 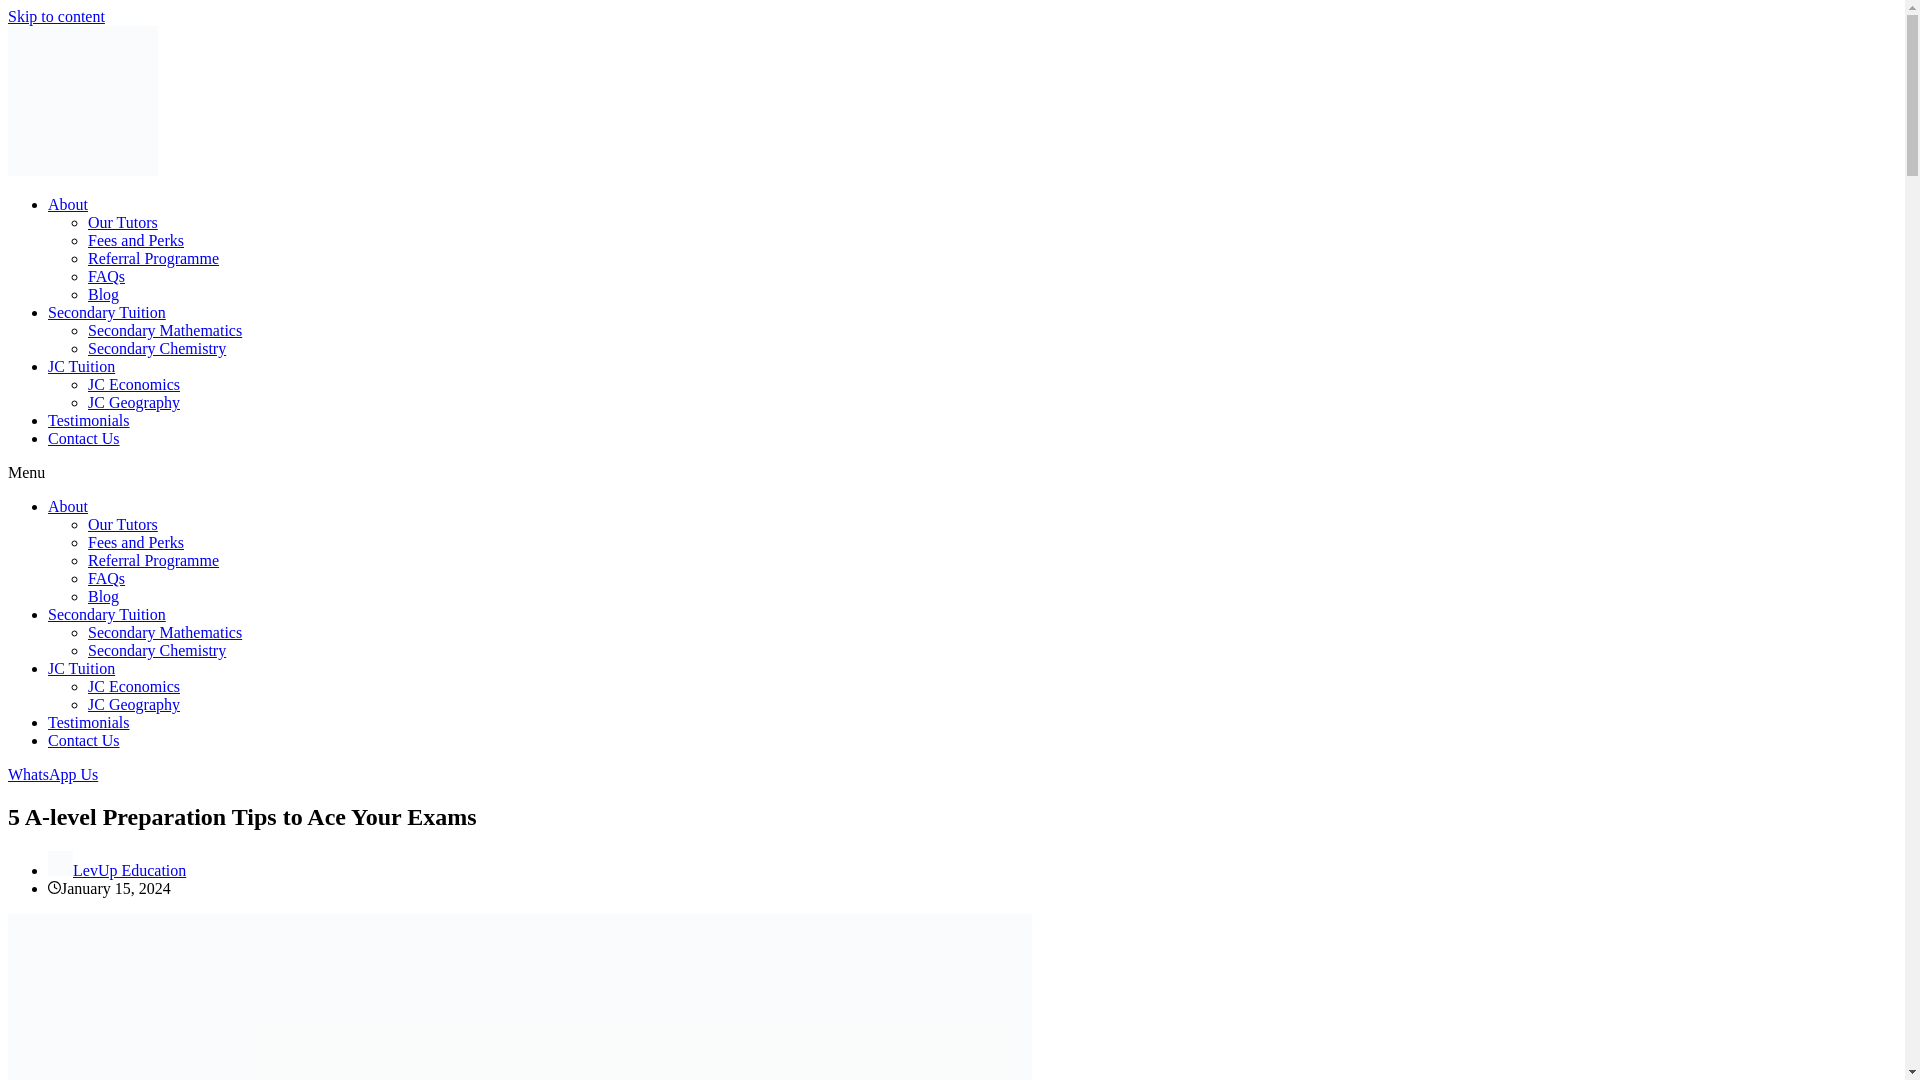 What do you see at coordinates (153, 258) in the screenshot?
I see `Referral Programme` at bounding box center [153, 258].